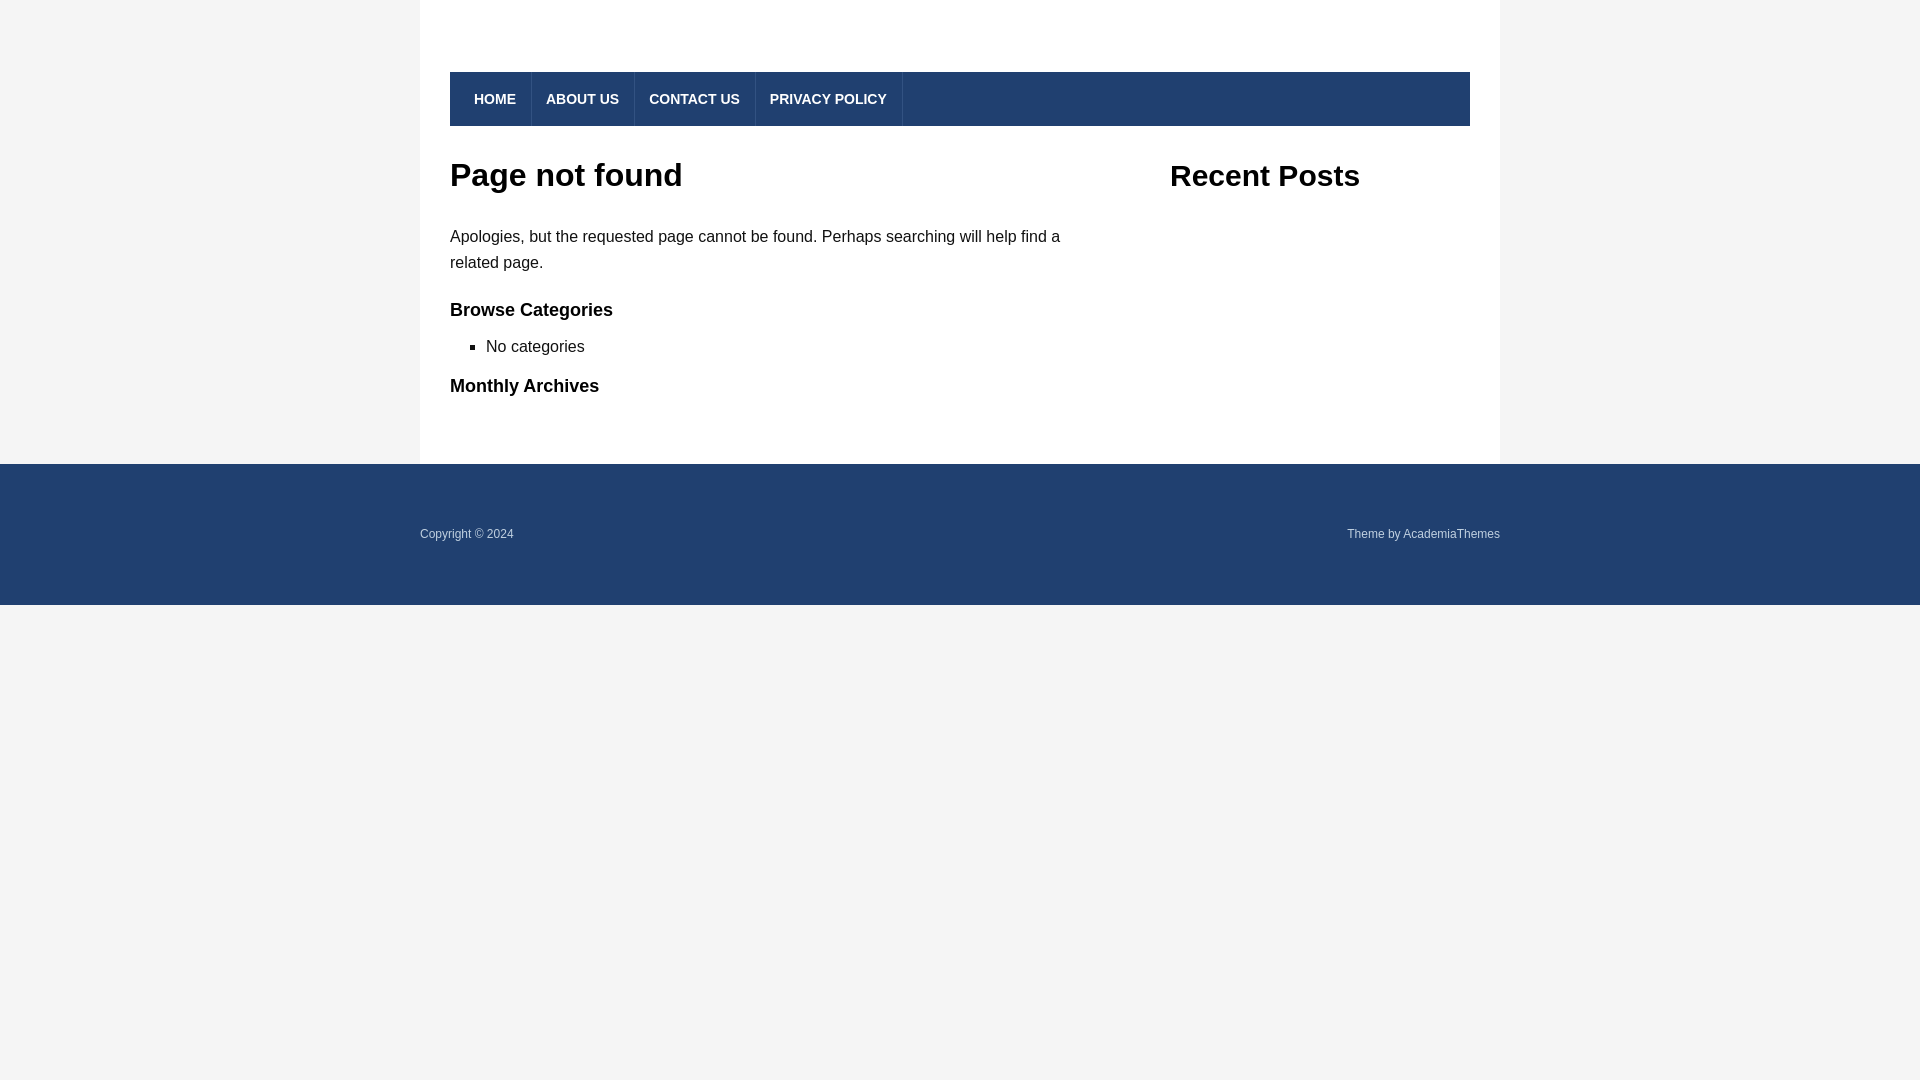 This screenshot has width=1920, height=1080. I want to click on ABOUT US, so click(582, 99).